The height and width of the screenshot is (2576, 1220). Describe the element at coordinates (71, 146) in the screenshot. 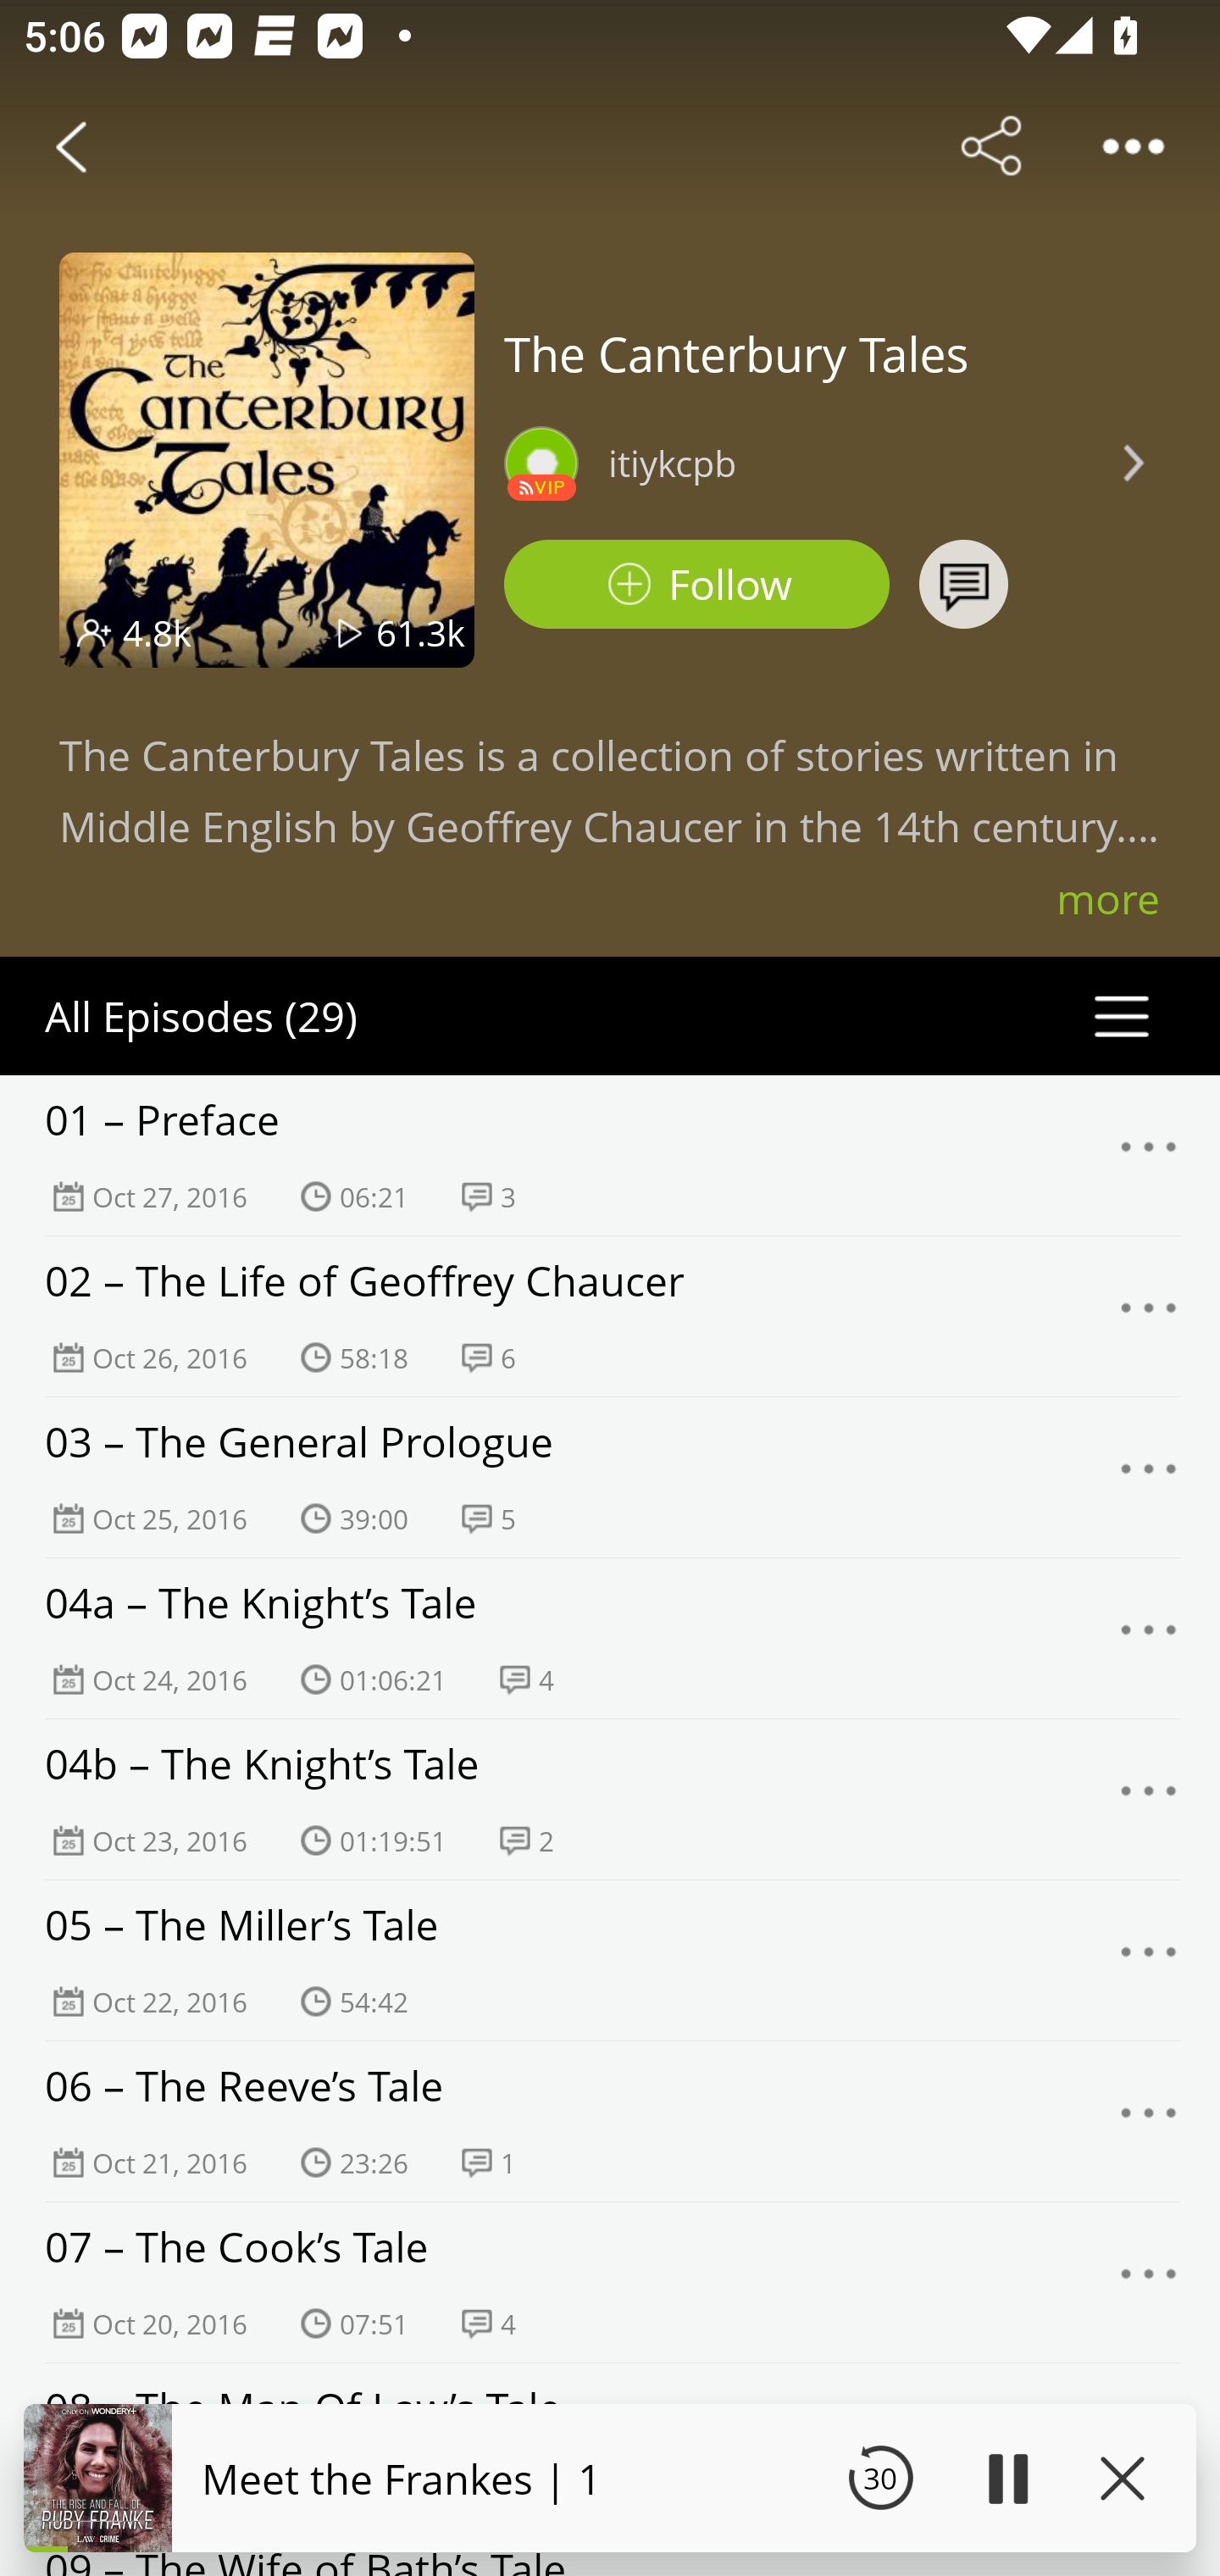

I see `Back` at that location.